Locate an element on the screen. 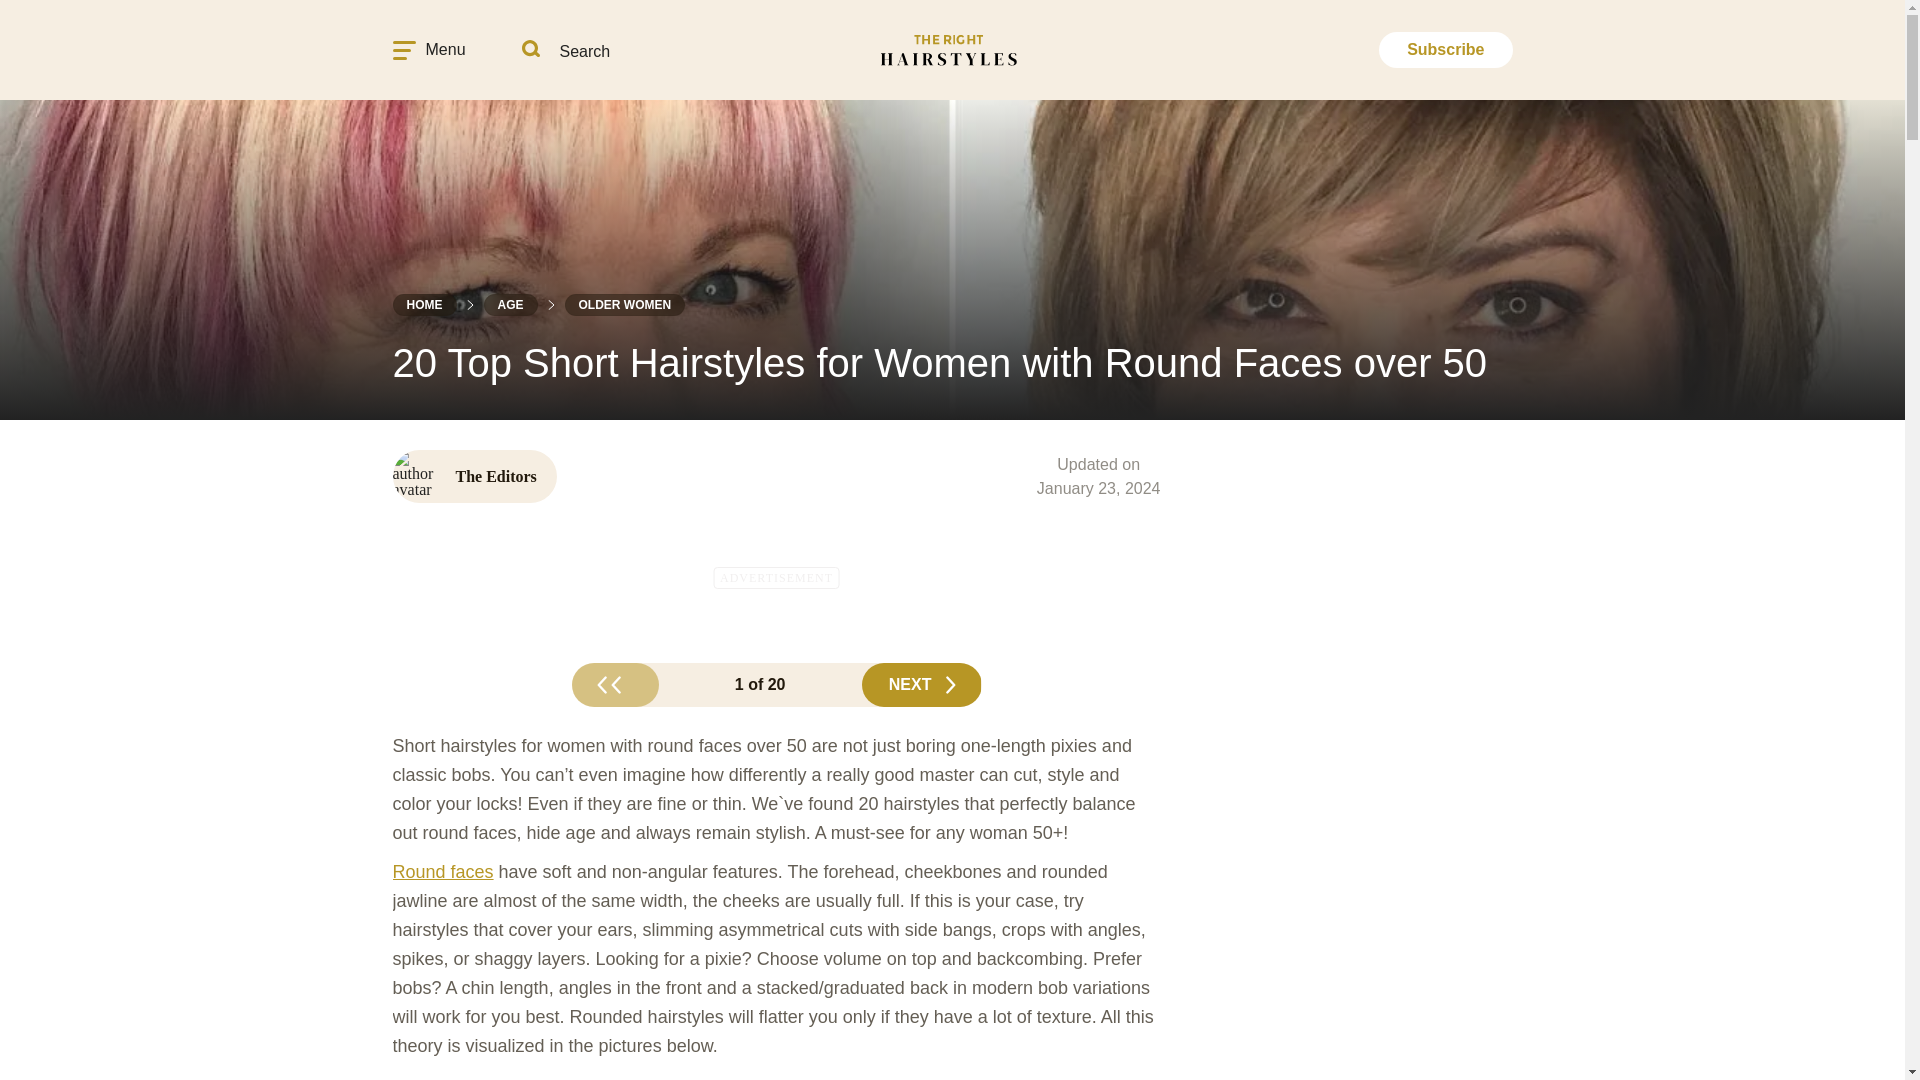 Image resolution: width=1920 pixels, height=1080 pixels. AGE is located at coordinates (510, 304).